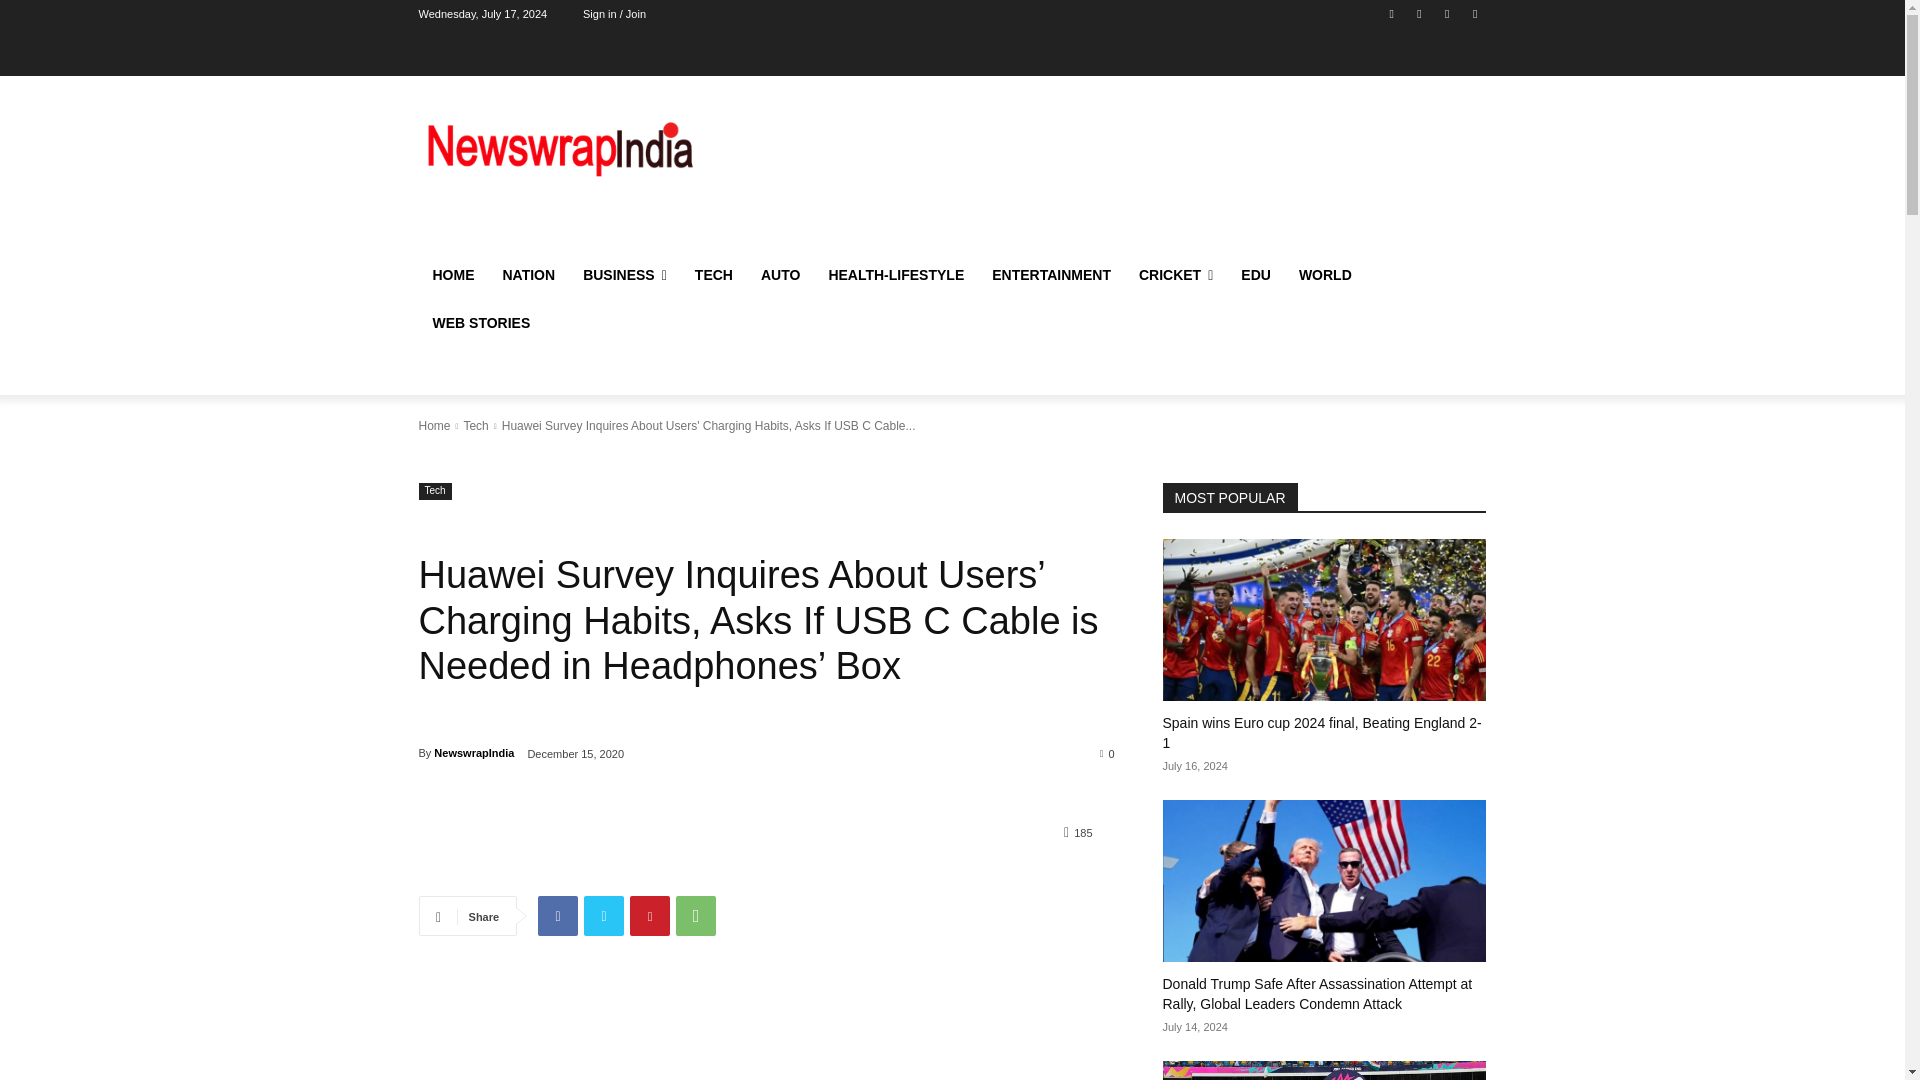 The image size is (1920, 1080). What do you see at coordinates (714, 274) in the screenshot?
I see `TECH` at bounding box center [714, 274].